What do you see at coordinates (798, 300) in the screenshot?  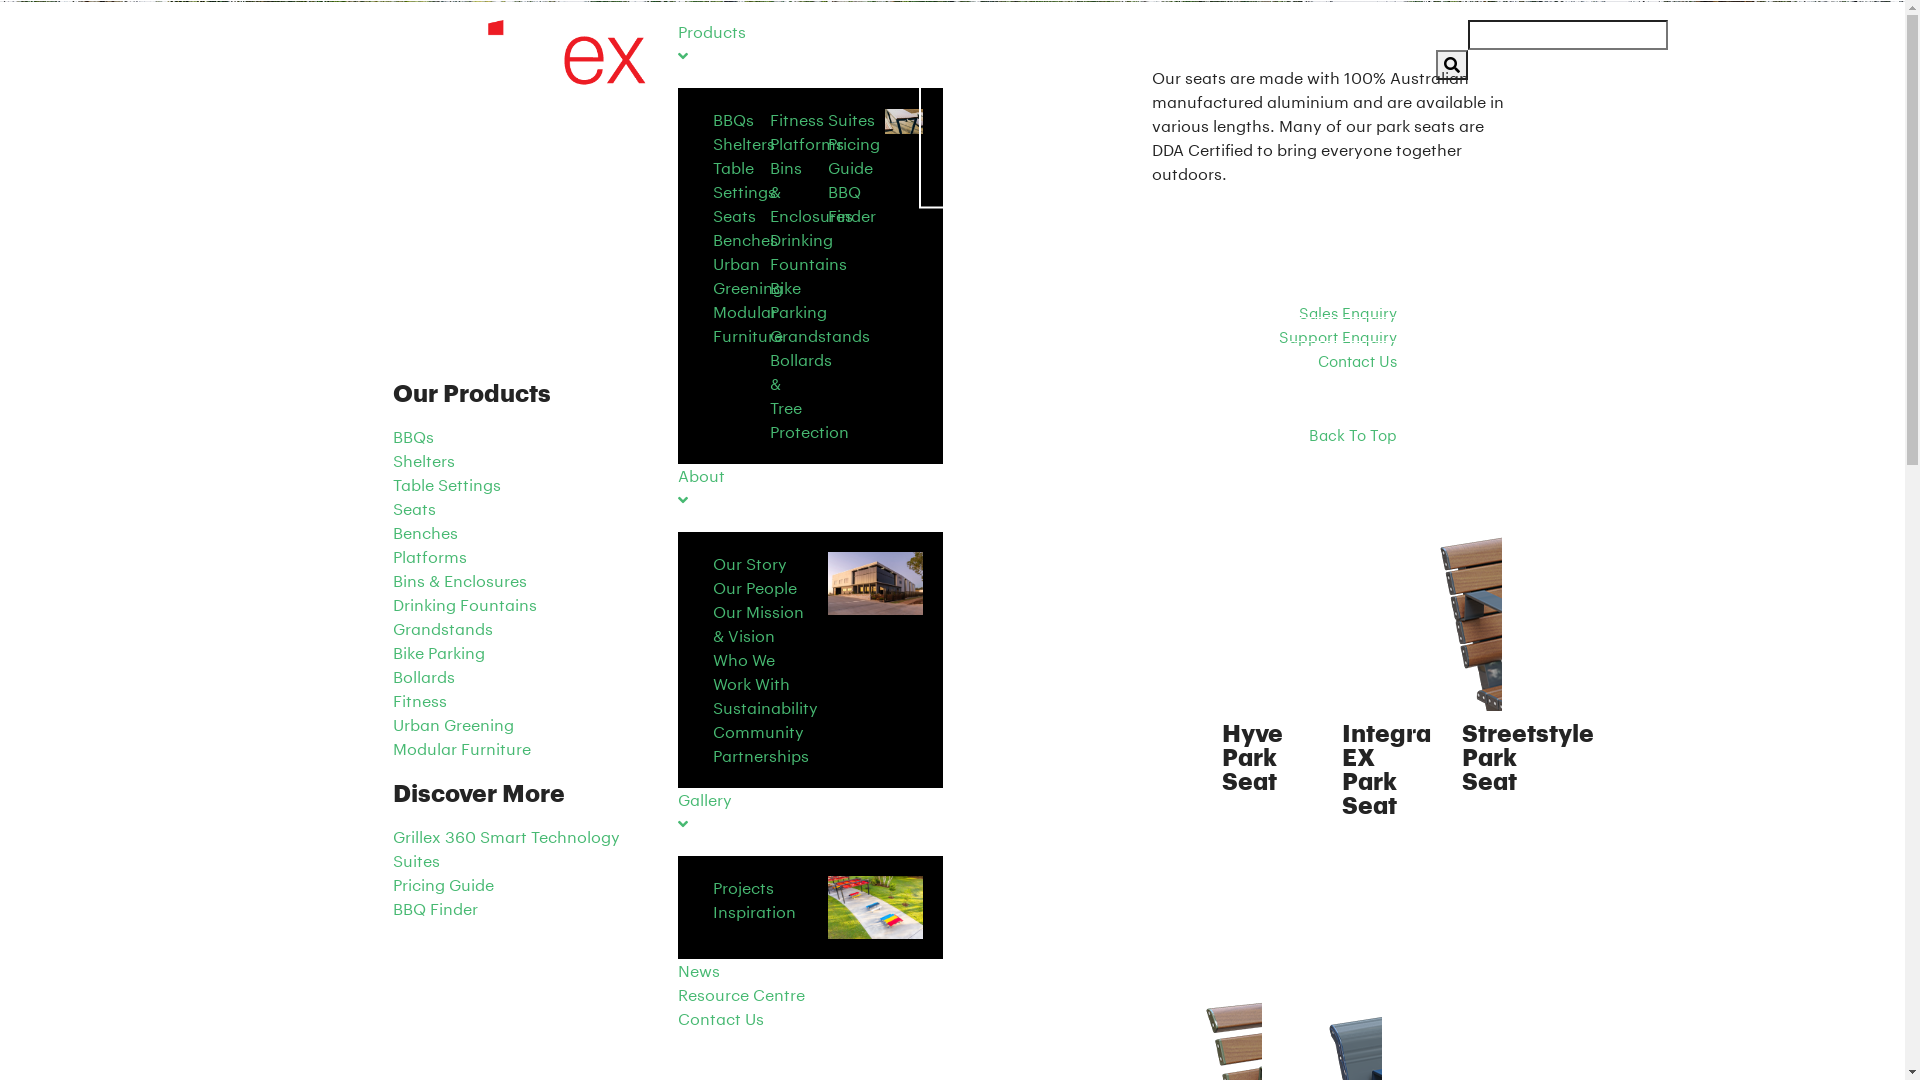 I see `Bike Parking` at bounding box center [798, 300].